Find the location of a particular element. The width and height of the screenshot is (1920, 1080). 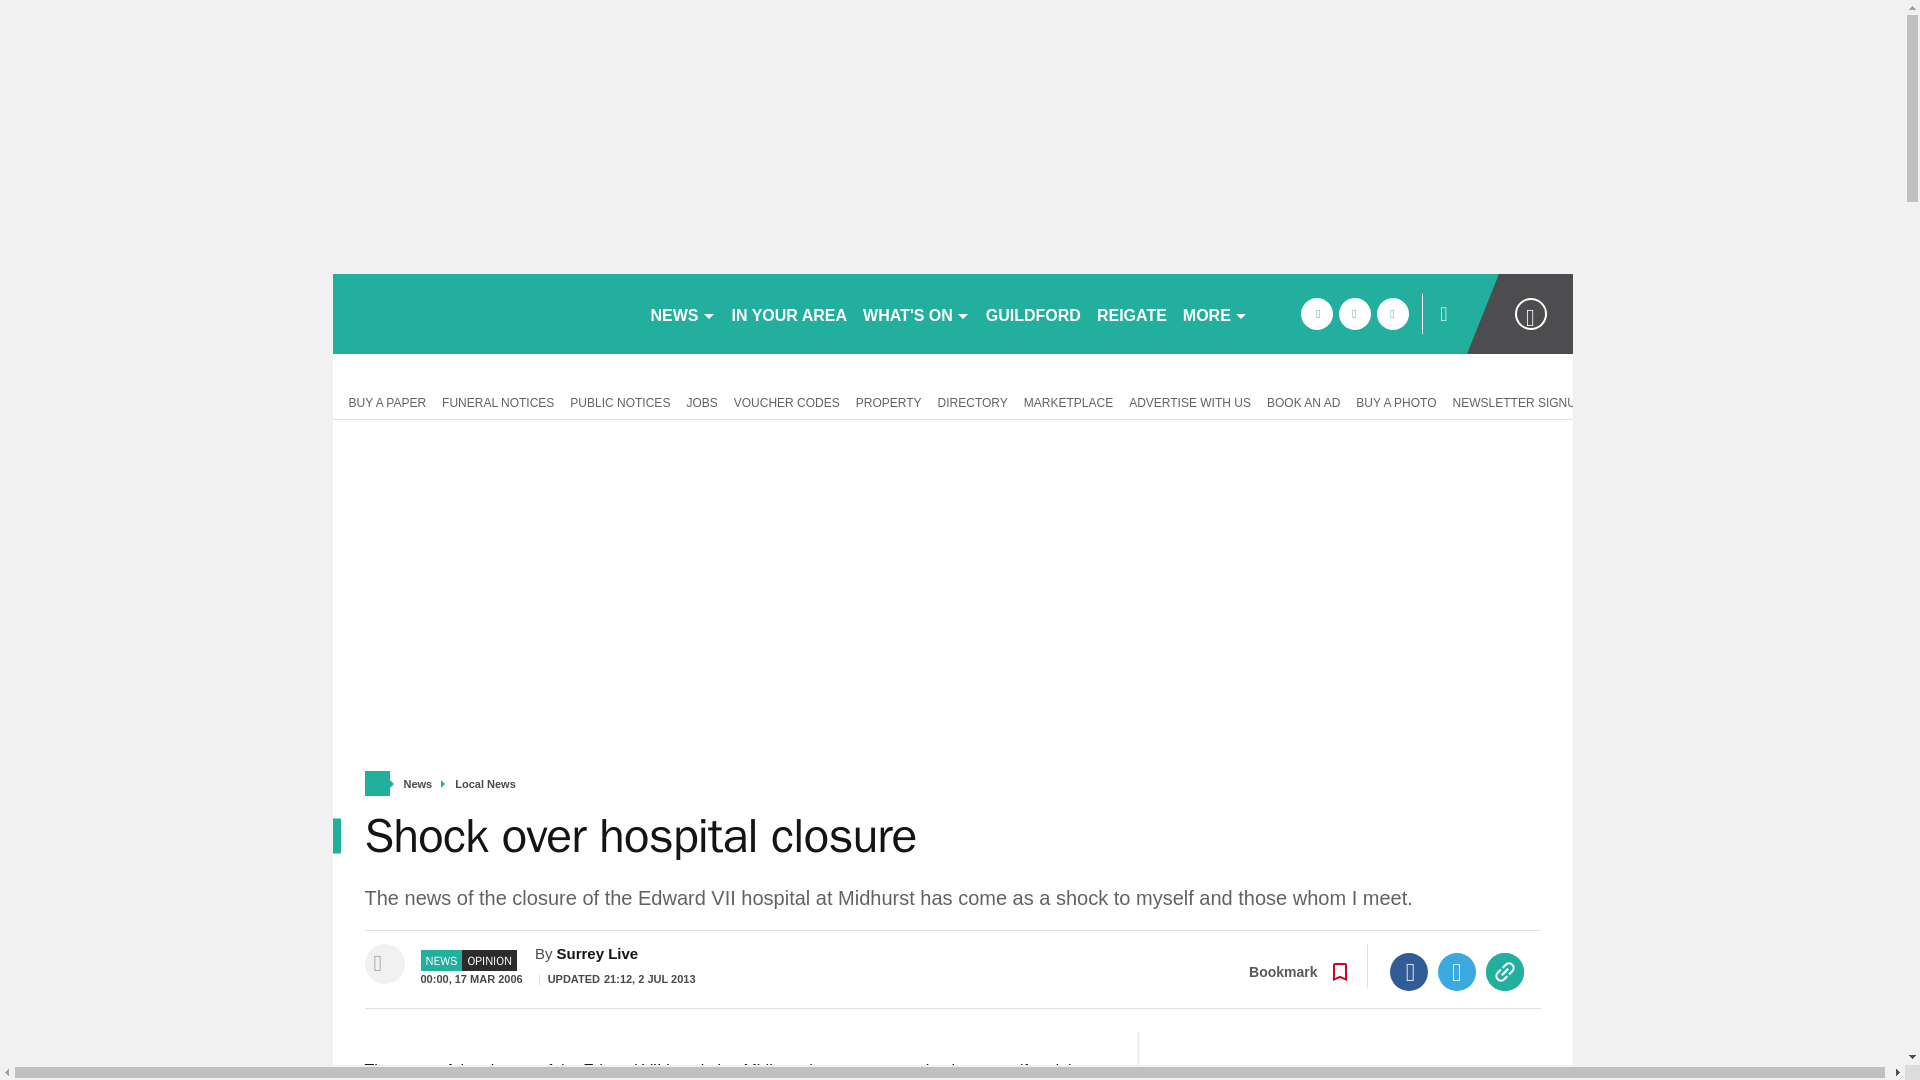

NEWS is located at coordinates (682, 314).